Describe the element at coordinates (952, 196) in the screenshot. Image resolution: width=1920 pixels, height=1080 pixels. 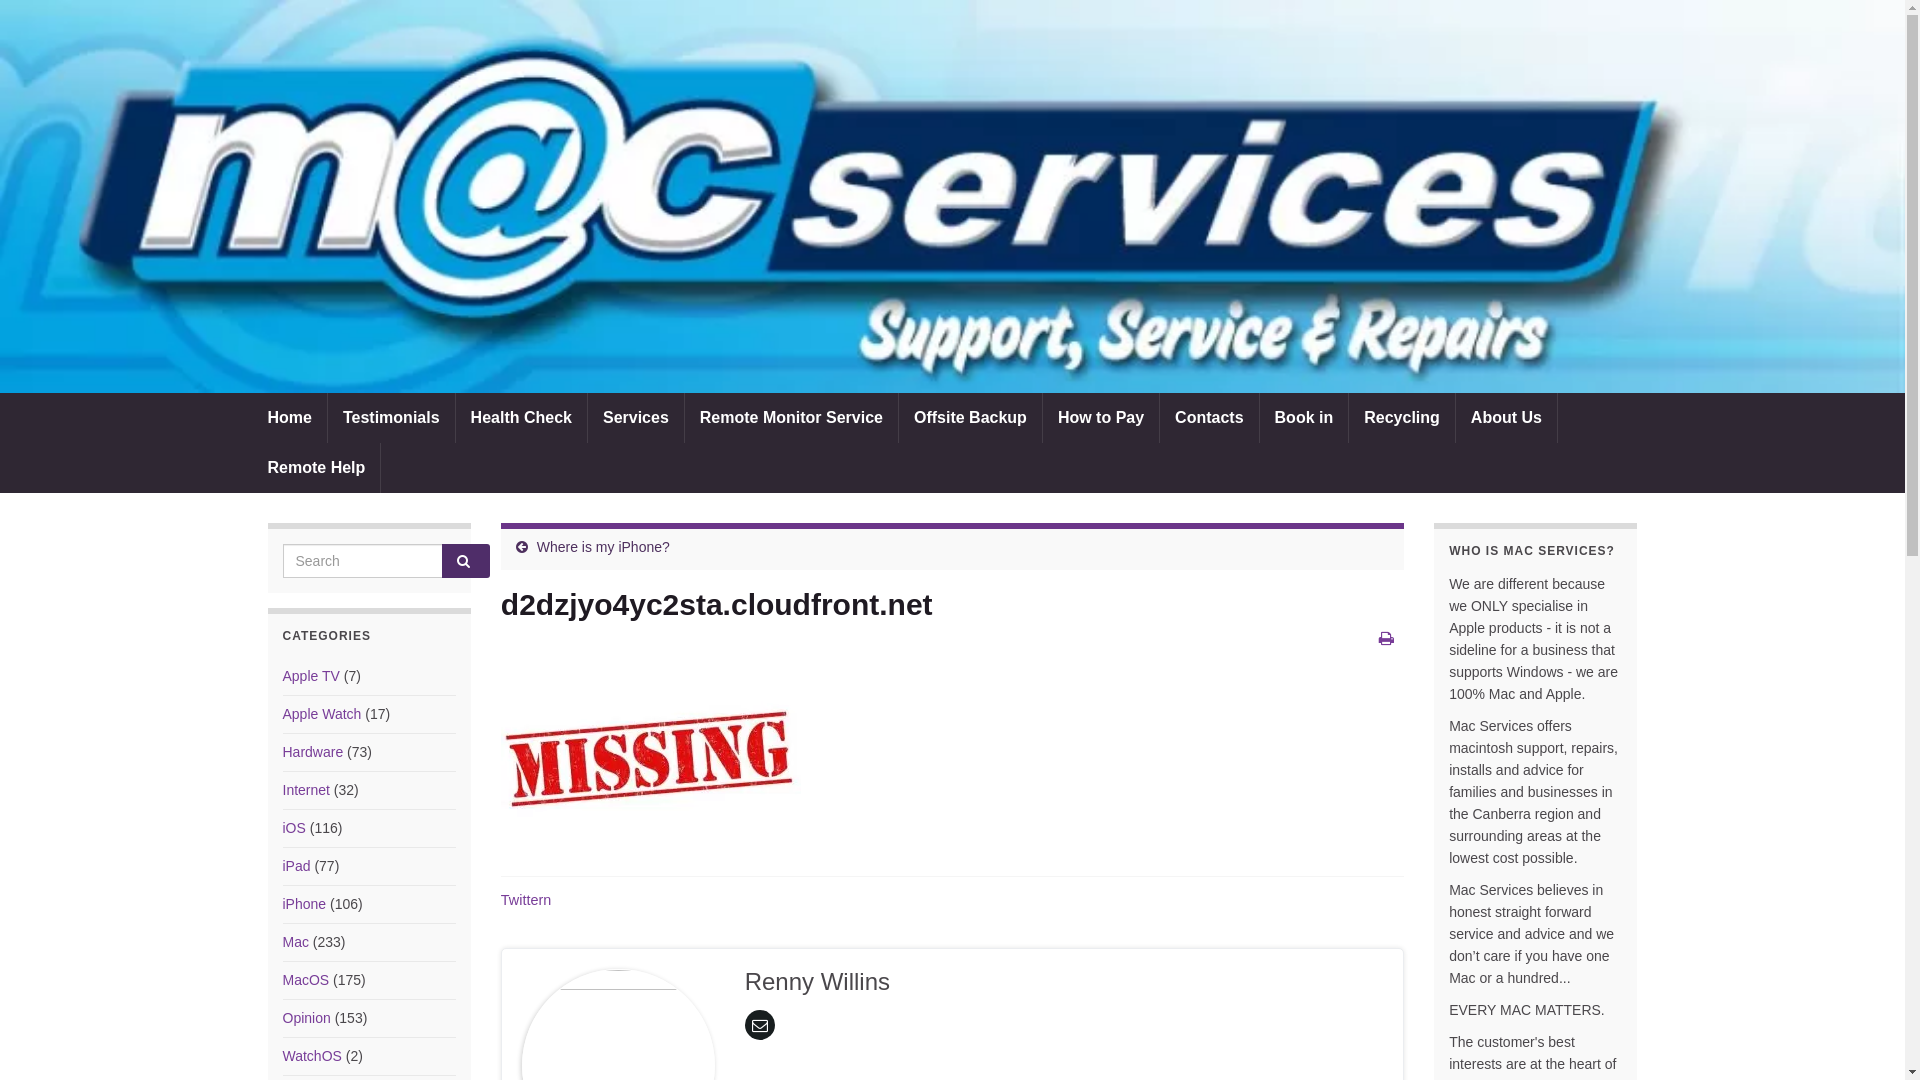
I see `Mac Services ACT` at that location.